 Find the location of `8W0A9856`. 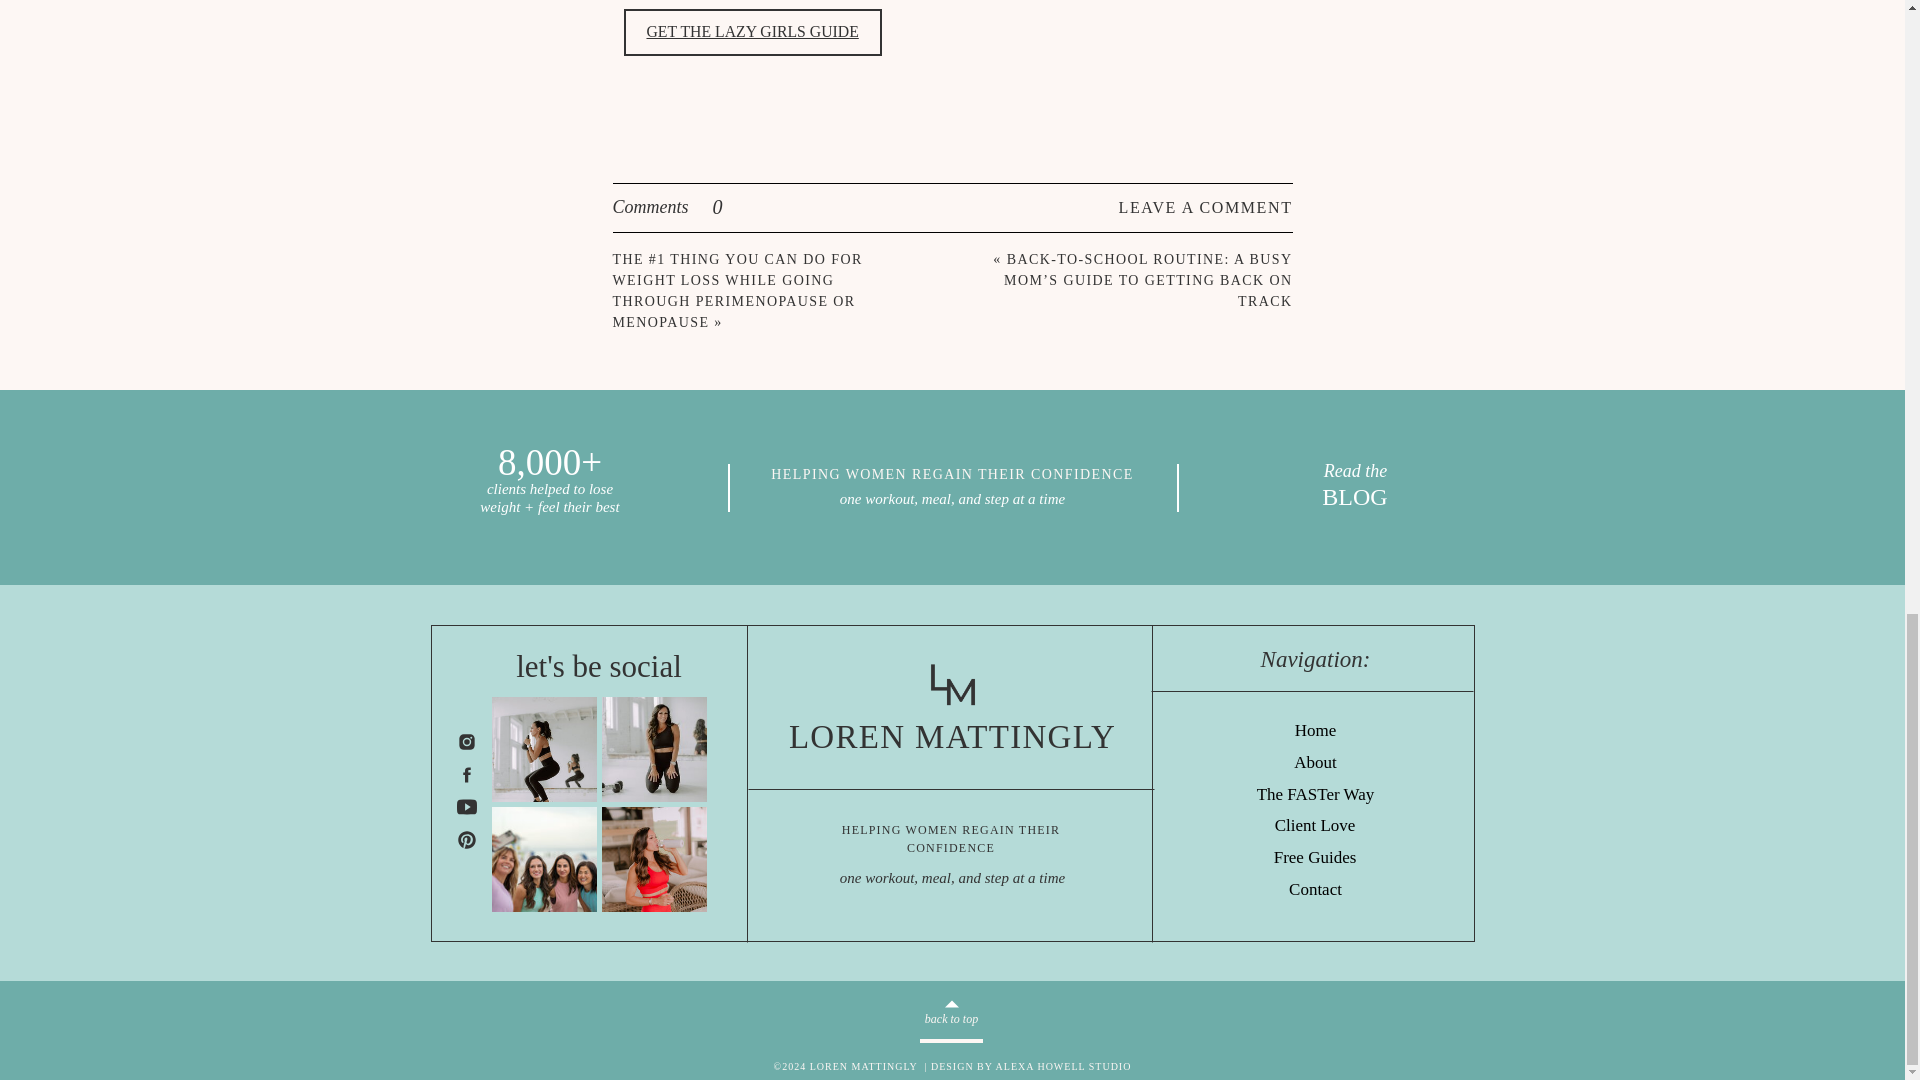

8W0A9856 is located at coordinates (654, 858).